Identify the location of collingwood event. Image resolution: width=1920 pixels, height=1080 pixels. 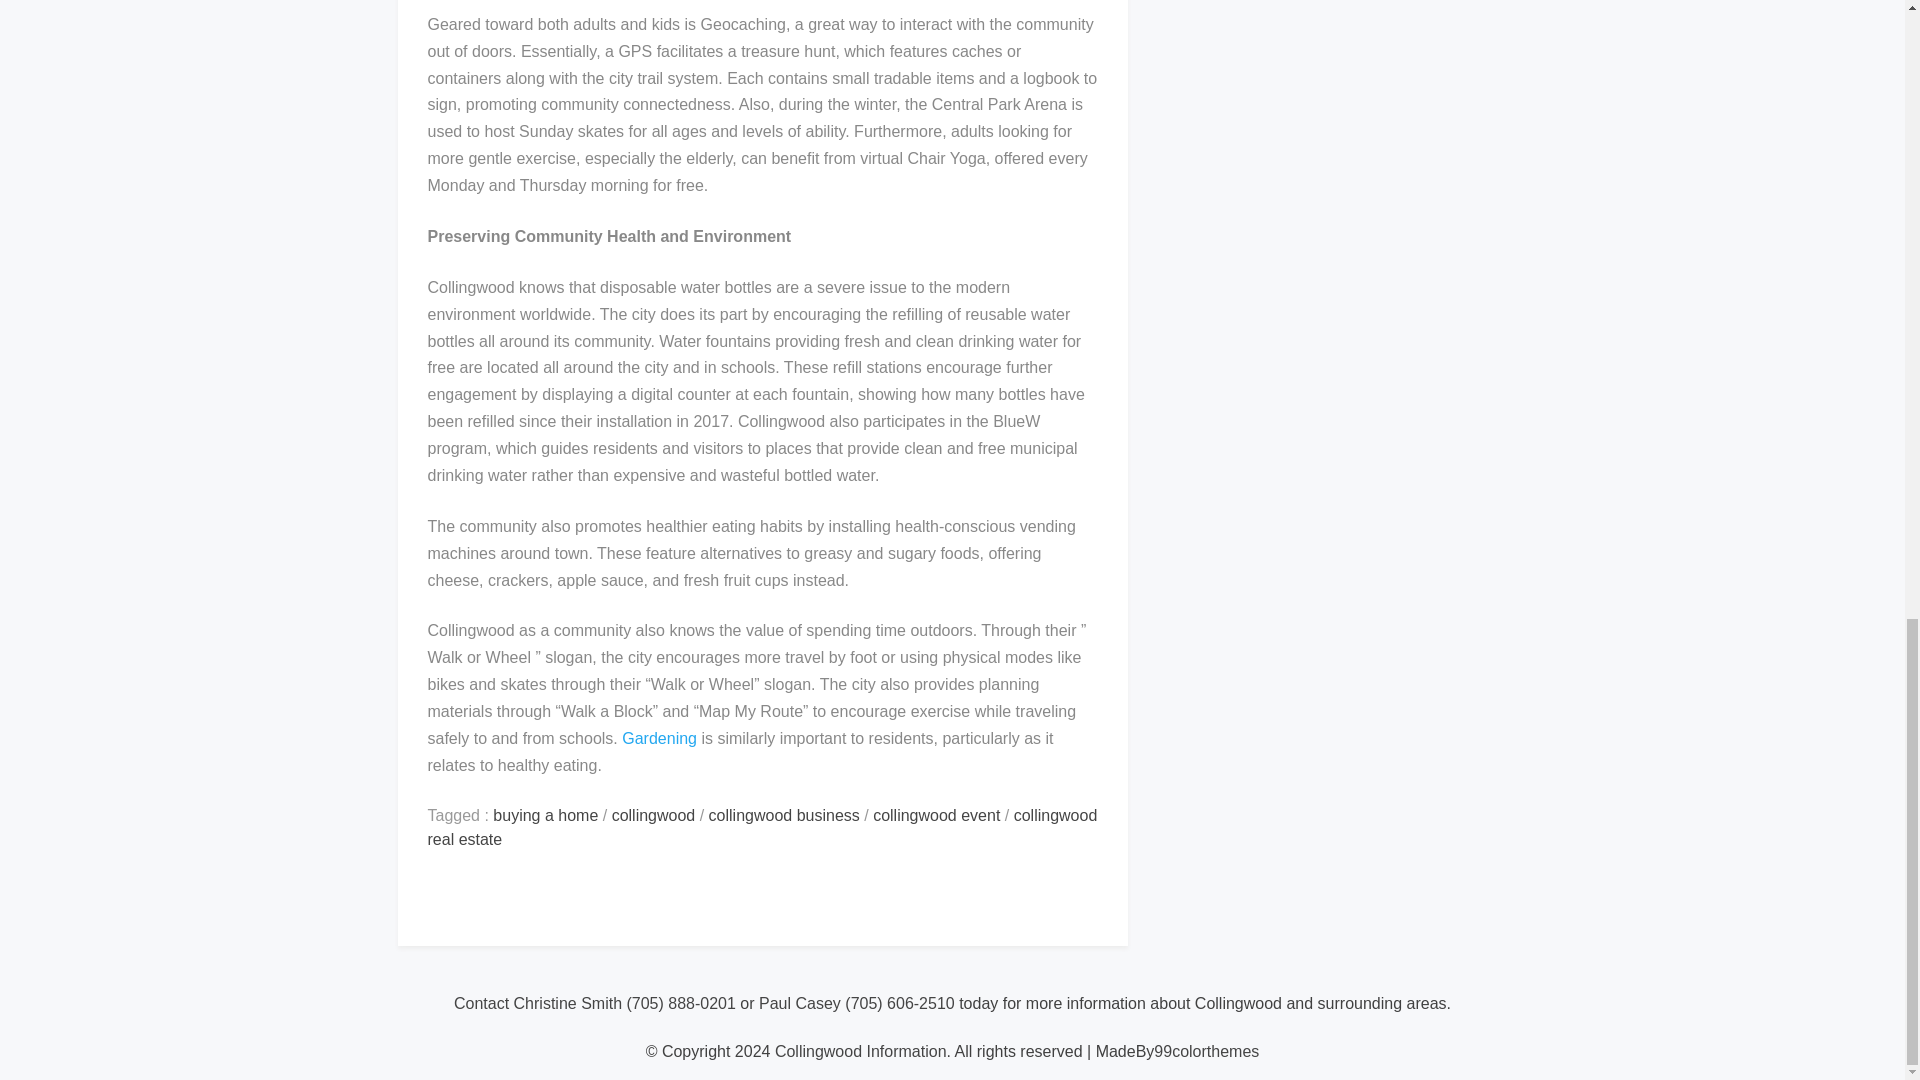
(936, 815).